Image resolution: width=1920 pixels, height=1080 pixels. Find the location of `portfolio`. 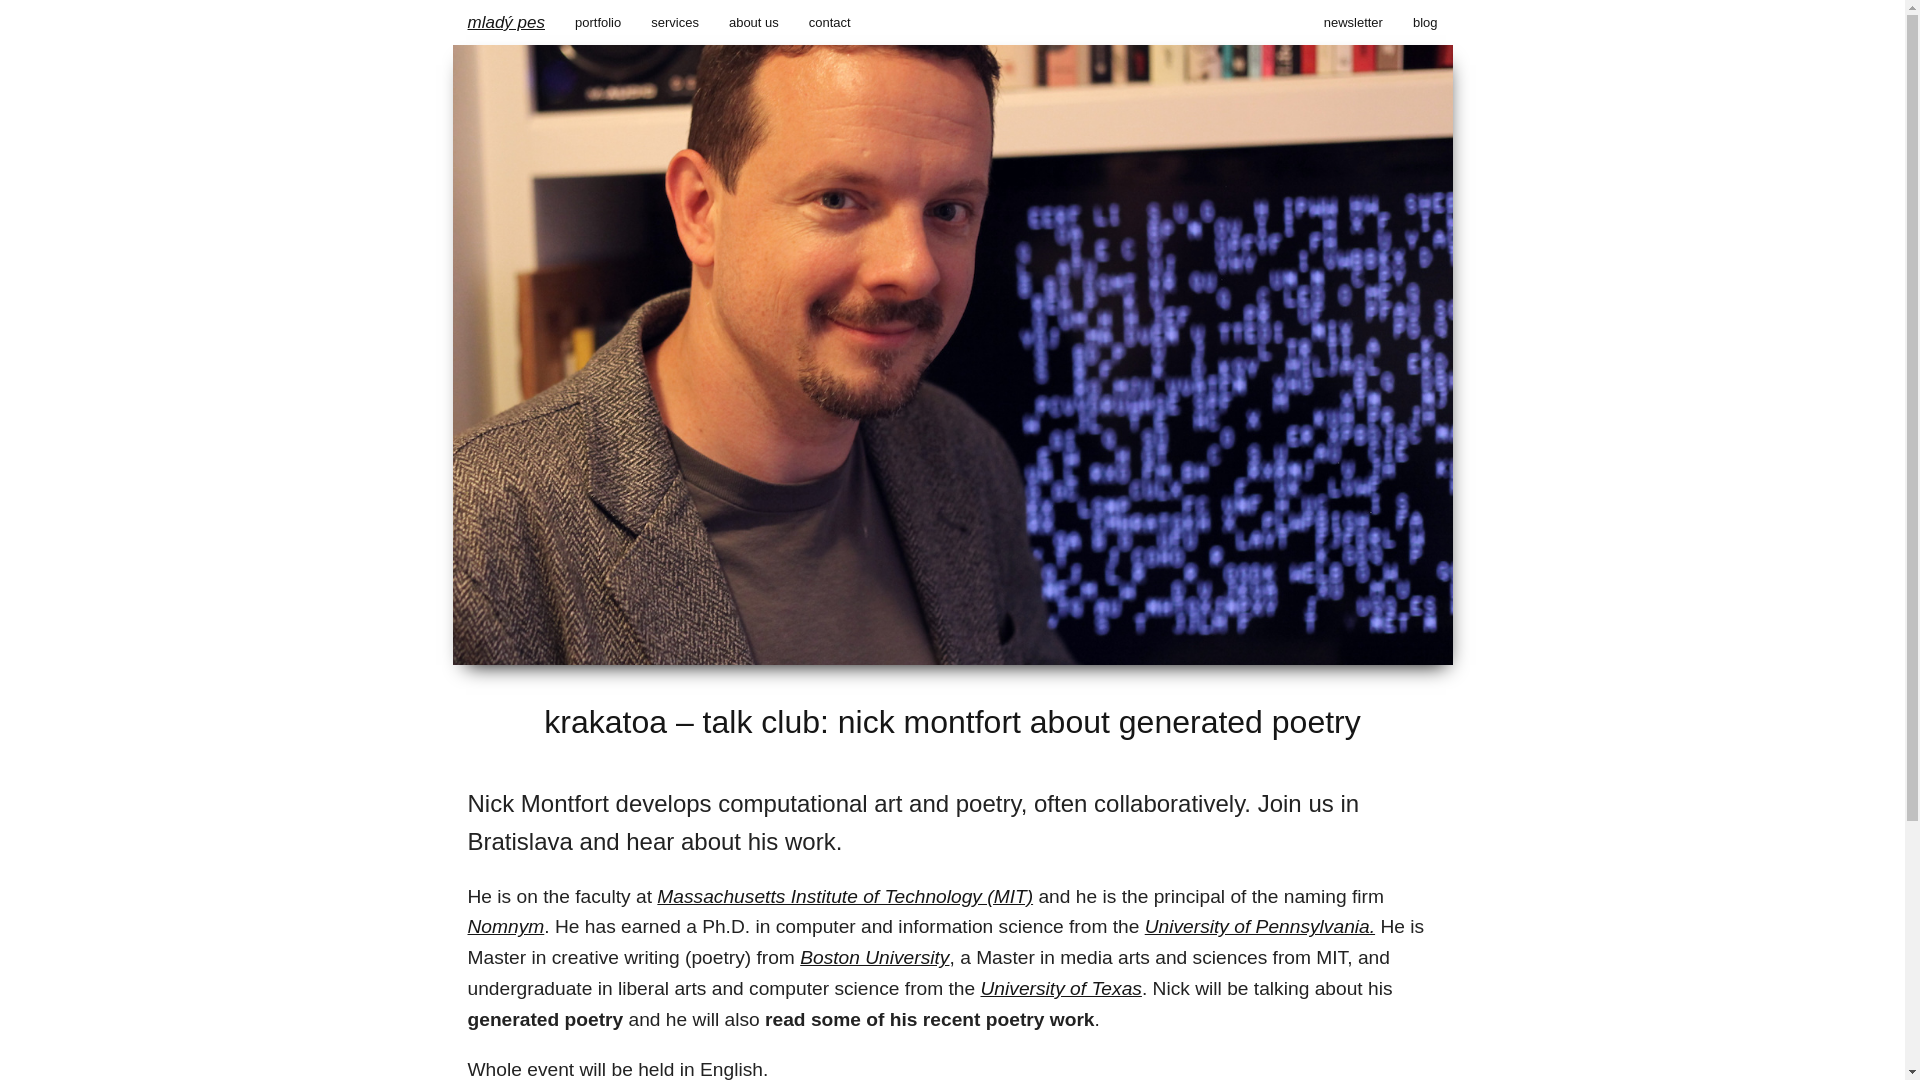

portfolio is located at coordinates (598, 22).